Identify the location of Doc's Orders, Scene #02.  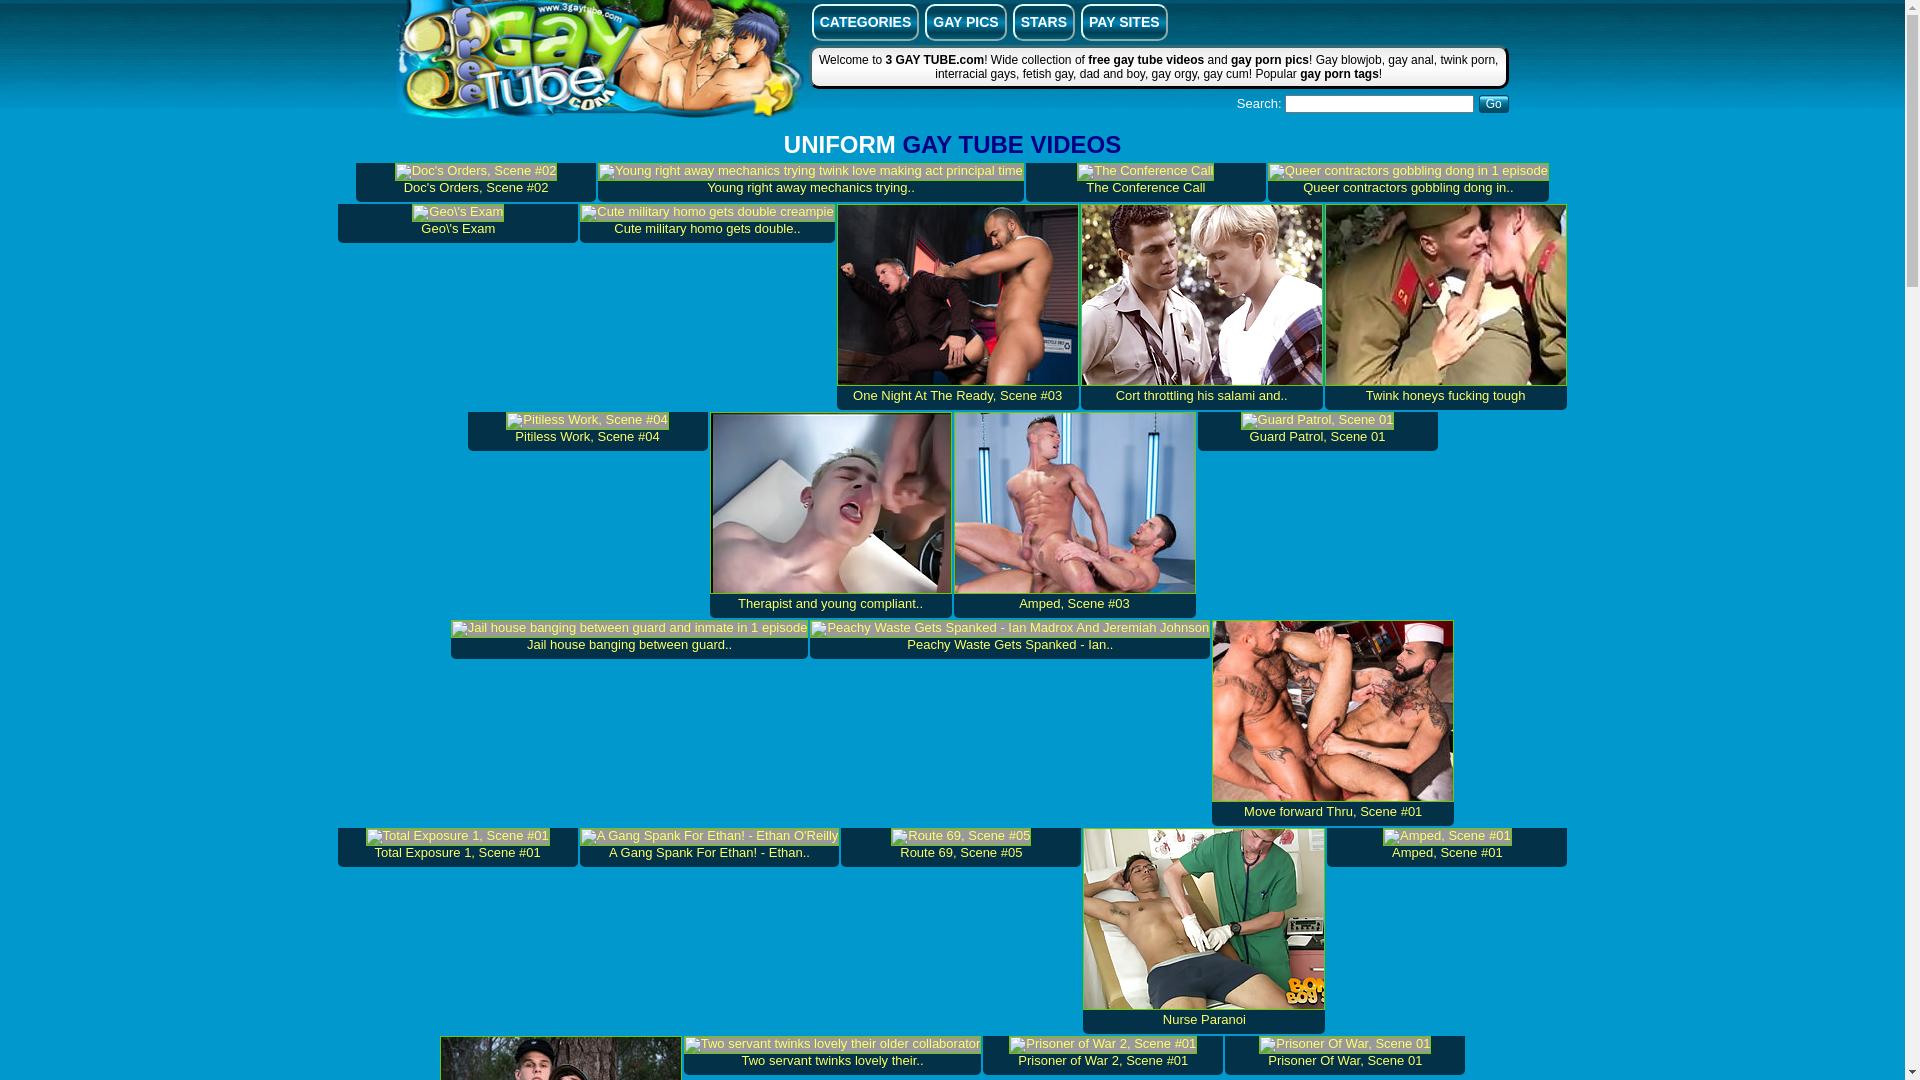
(476, 182).